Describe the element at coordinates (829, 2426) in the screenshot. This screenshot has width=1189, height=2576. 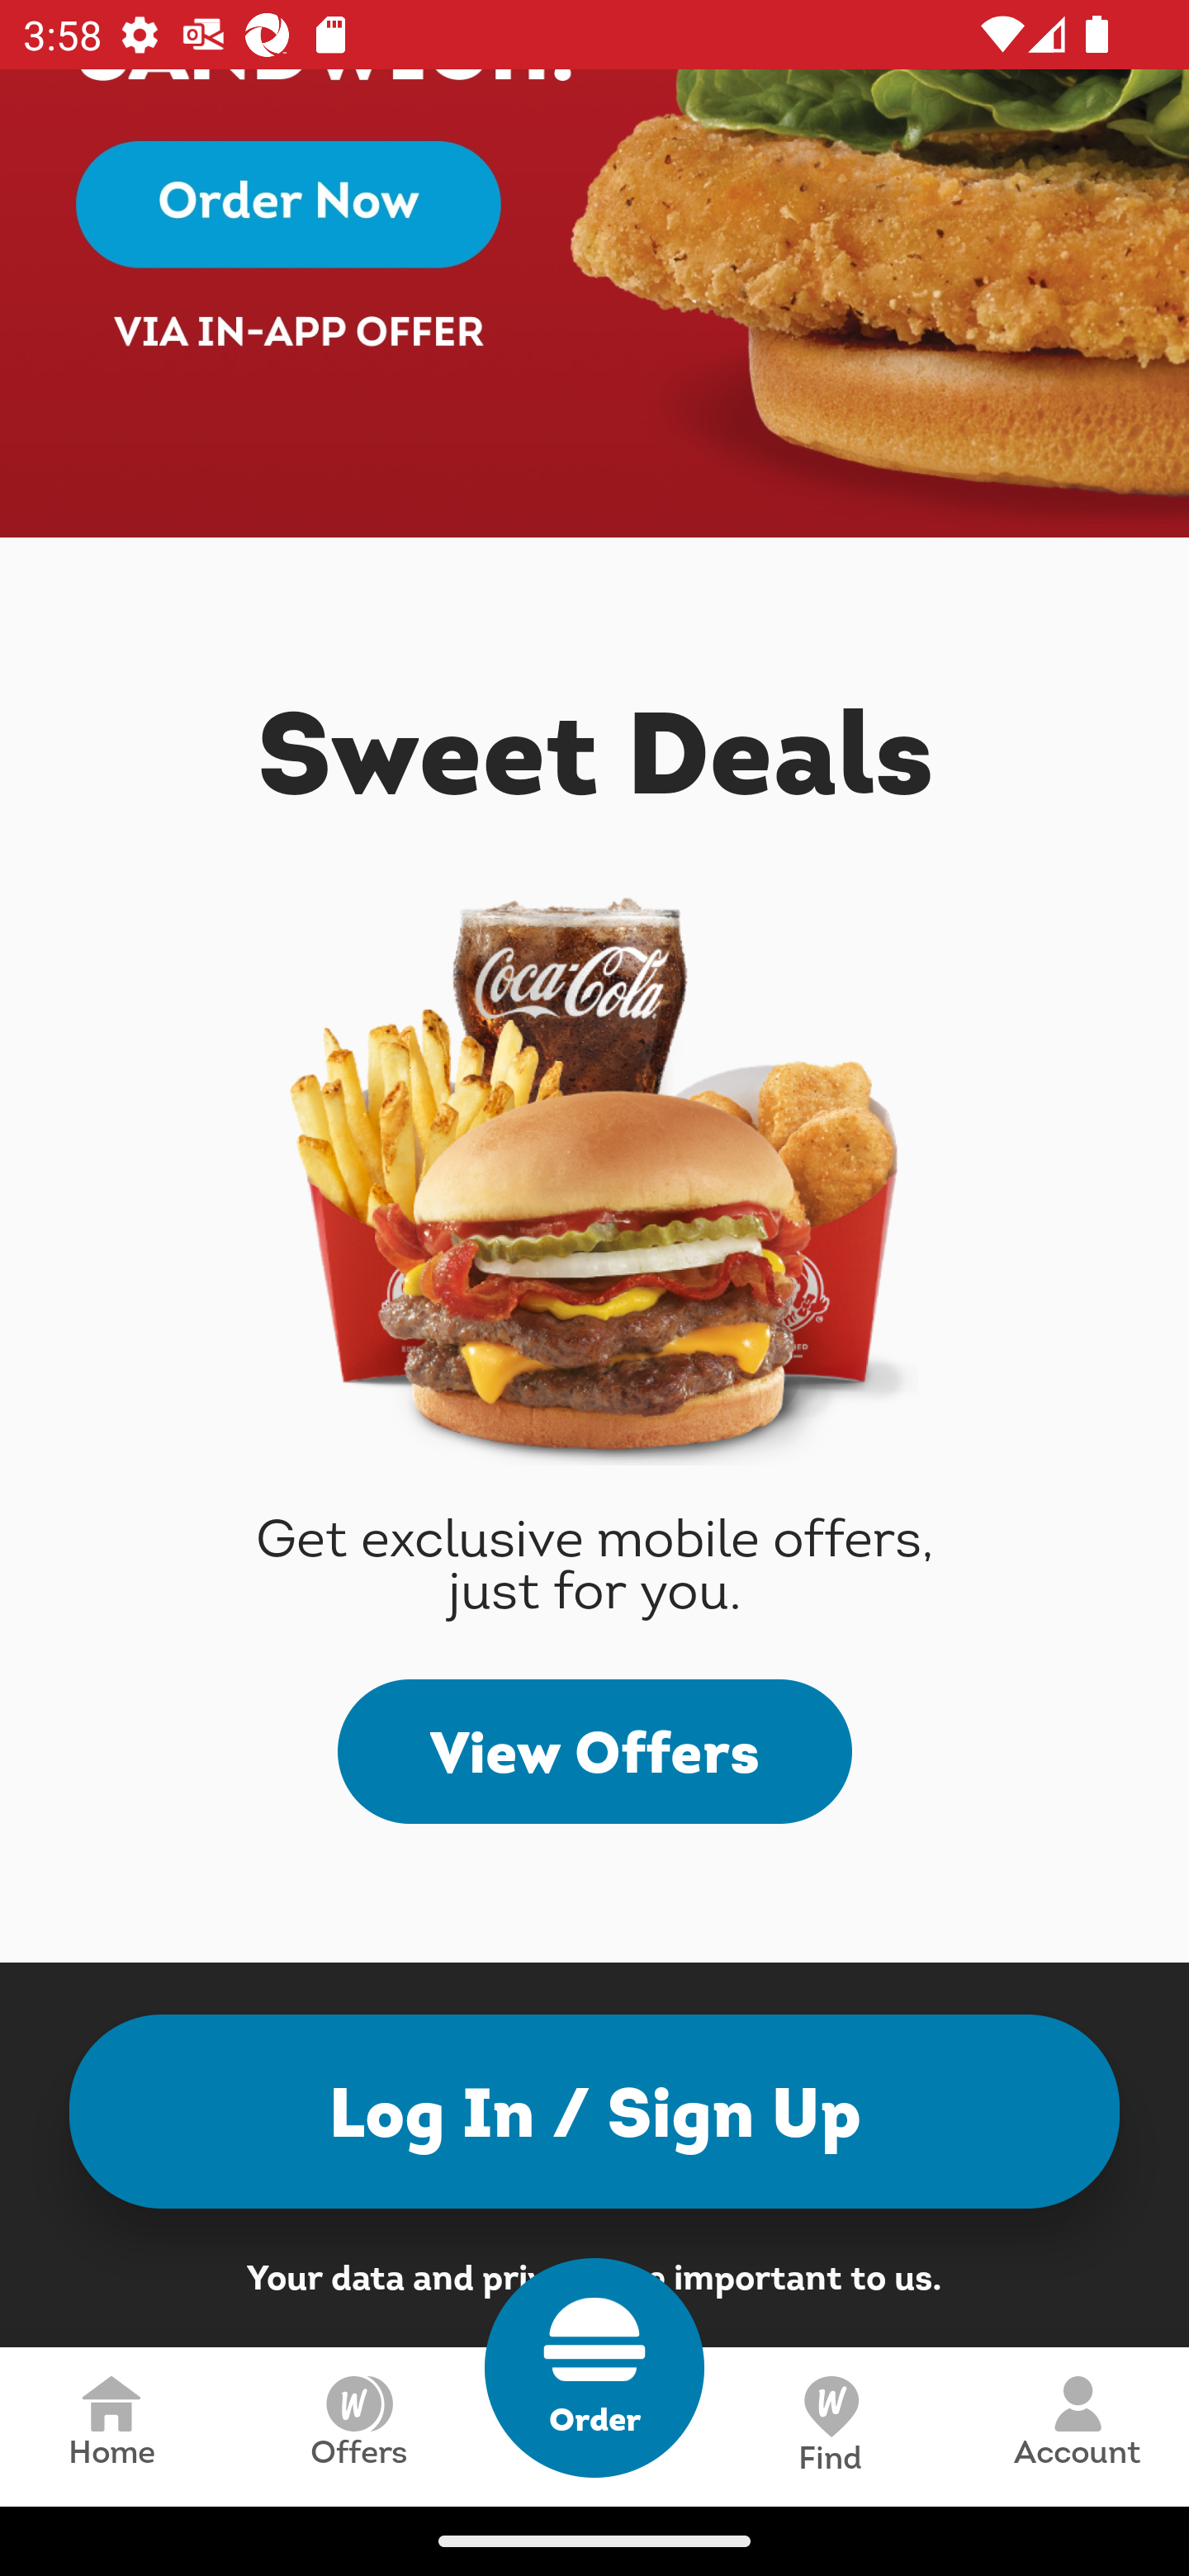
I see `Scan,4 of 5 Find Find` at that location.